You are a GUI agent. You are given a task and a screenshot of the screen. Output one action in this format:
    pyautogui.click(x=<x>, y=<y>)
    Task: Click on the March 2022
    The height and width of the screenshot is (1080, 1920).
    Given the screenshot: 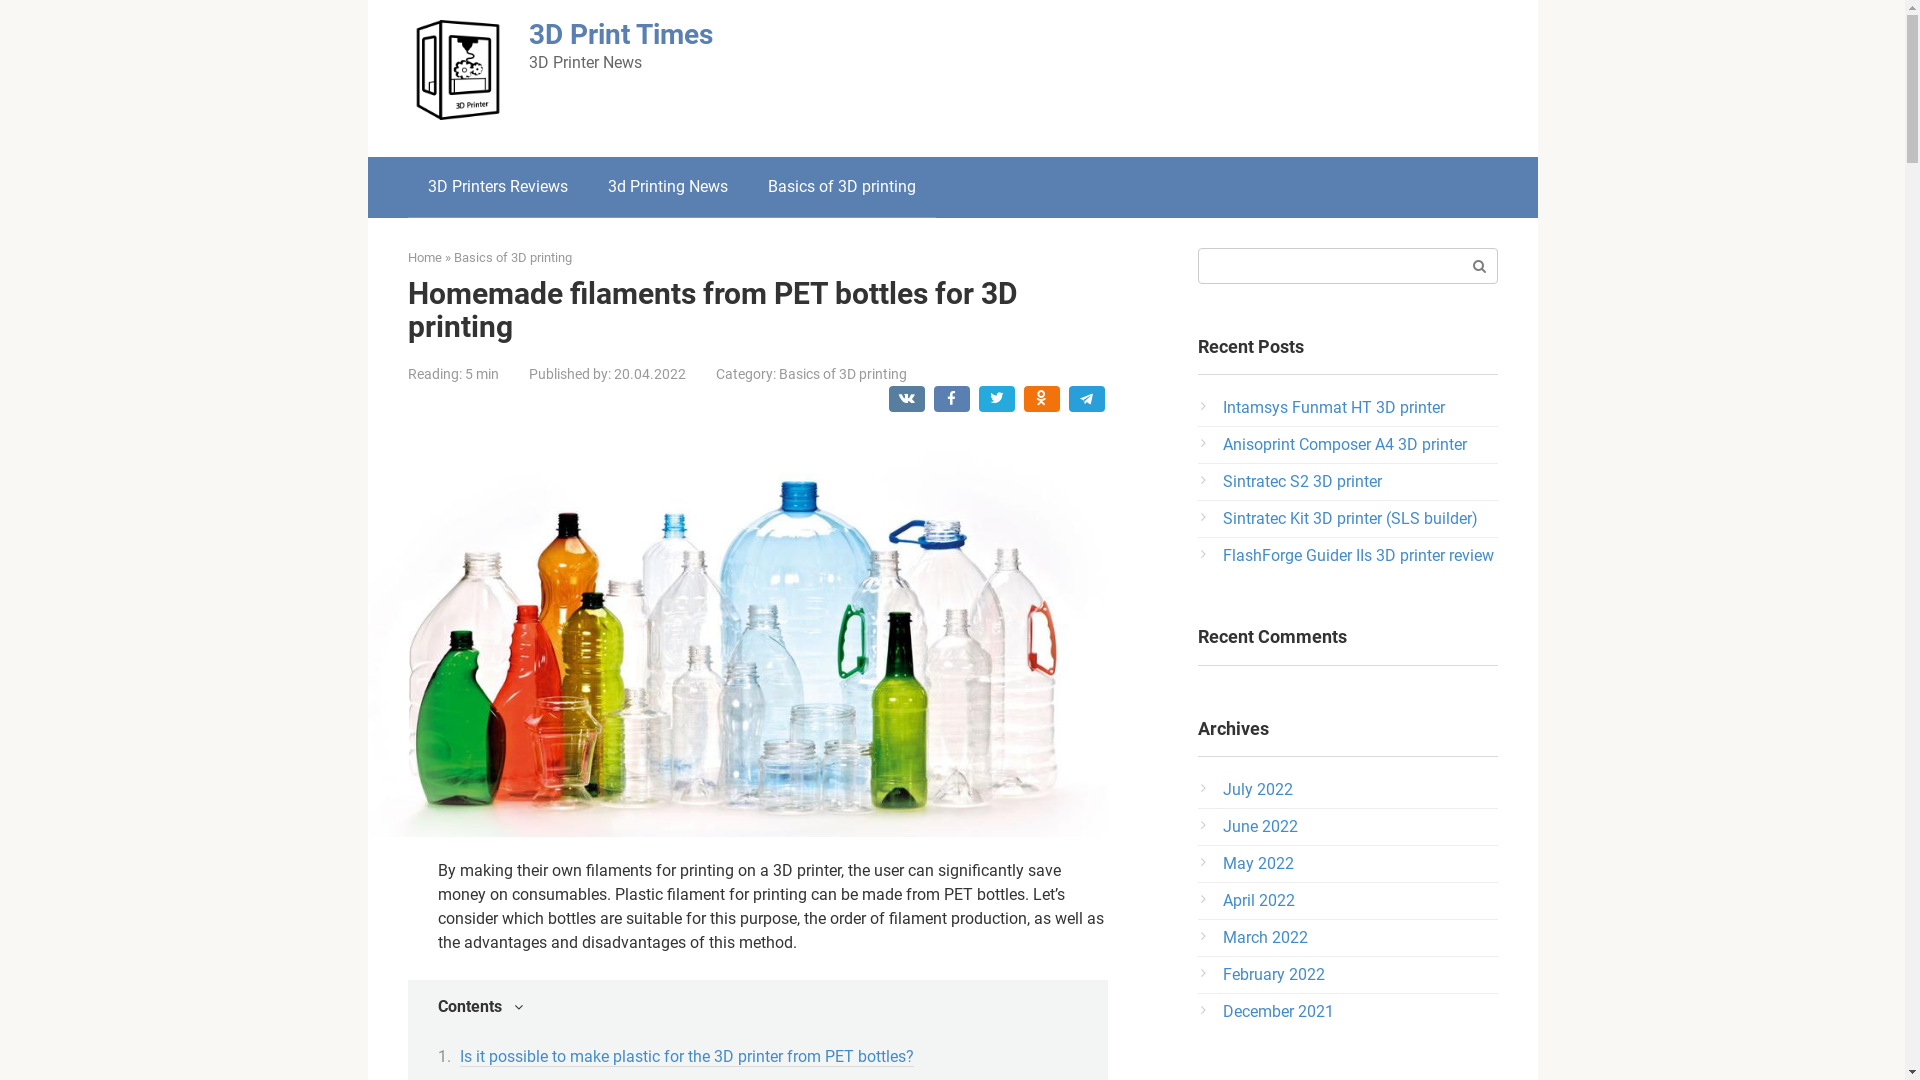 What is the action you would take?
    pyautogui.click(x=1264, y=938)
    